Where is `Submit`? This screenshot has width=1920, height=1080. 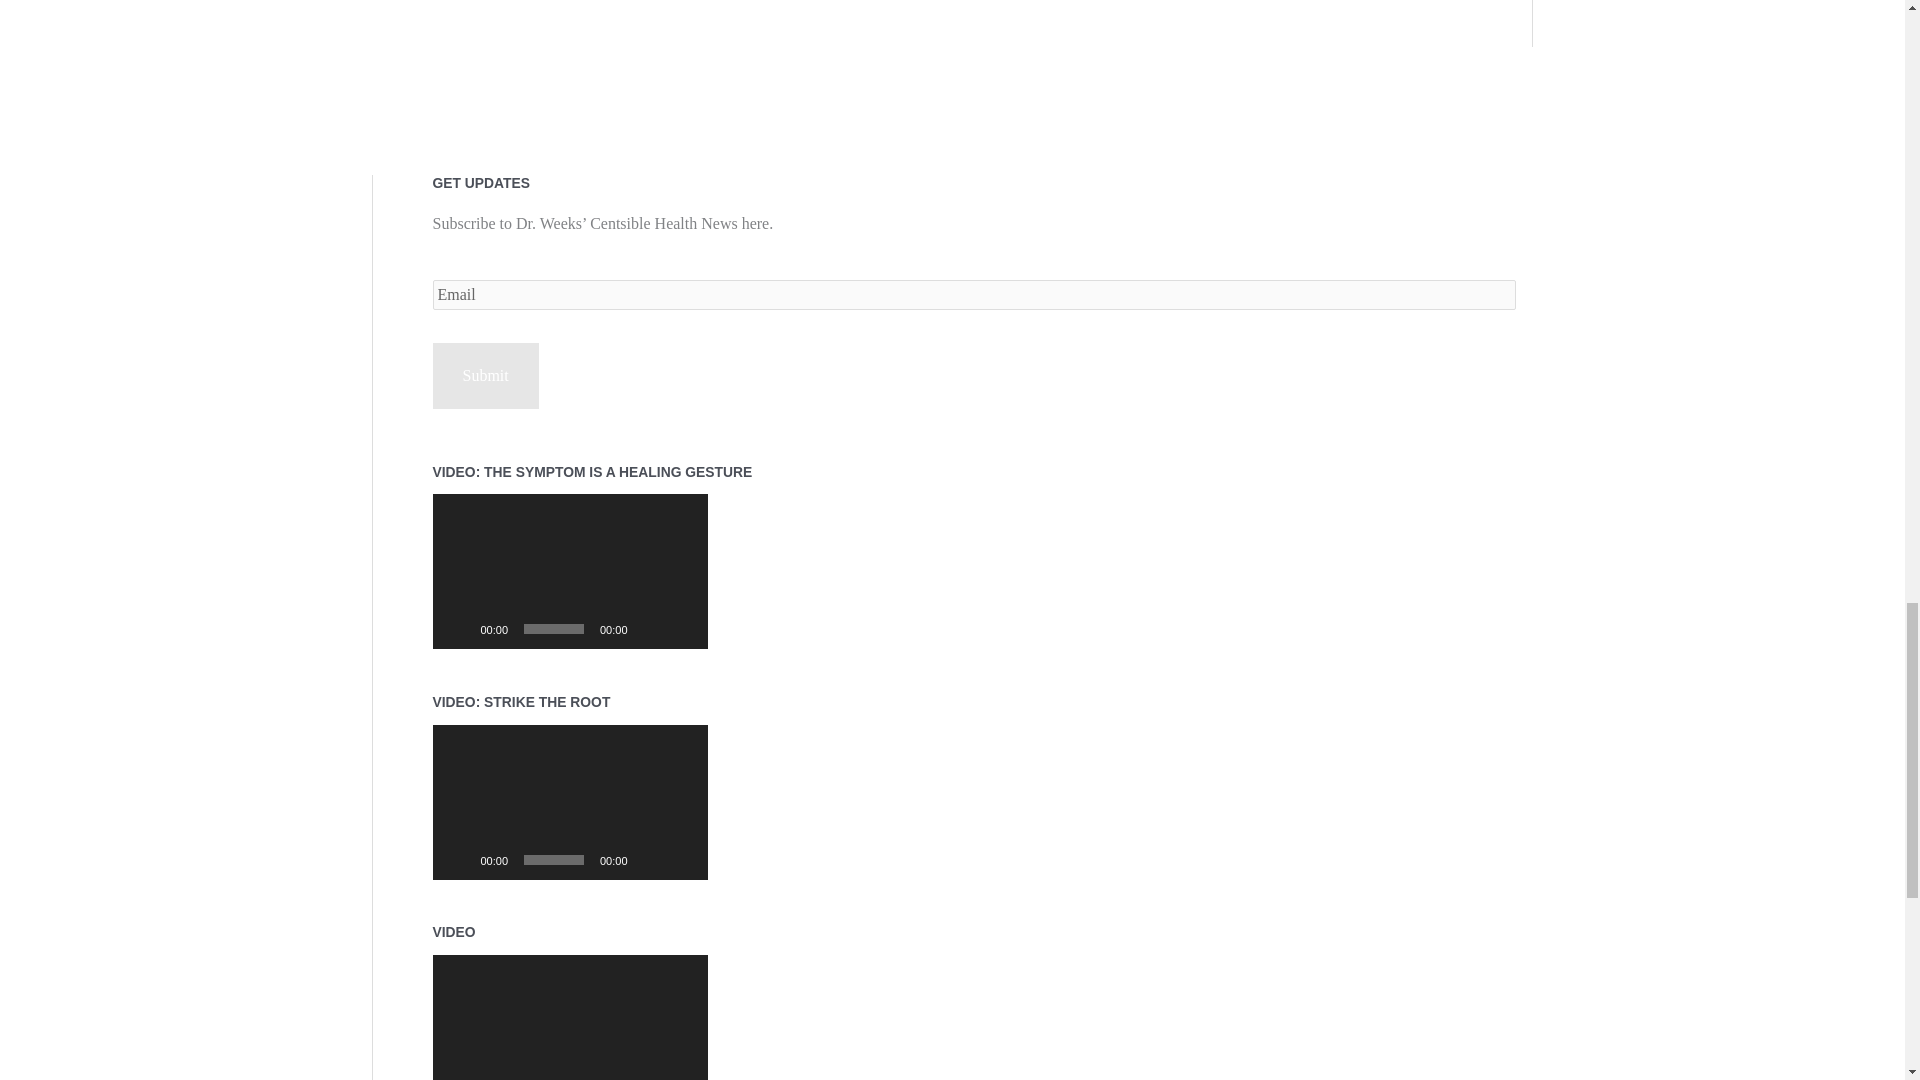
Submit is located at coordinates (484, 376).